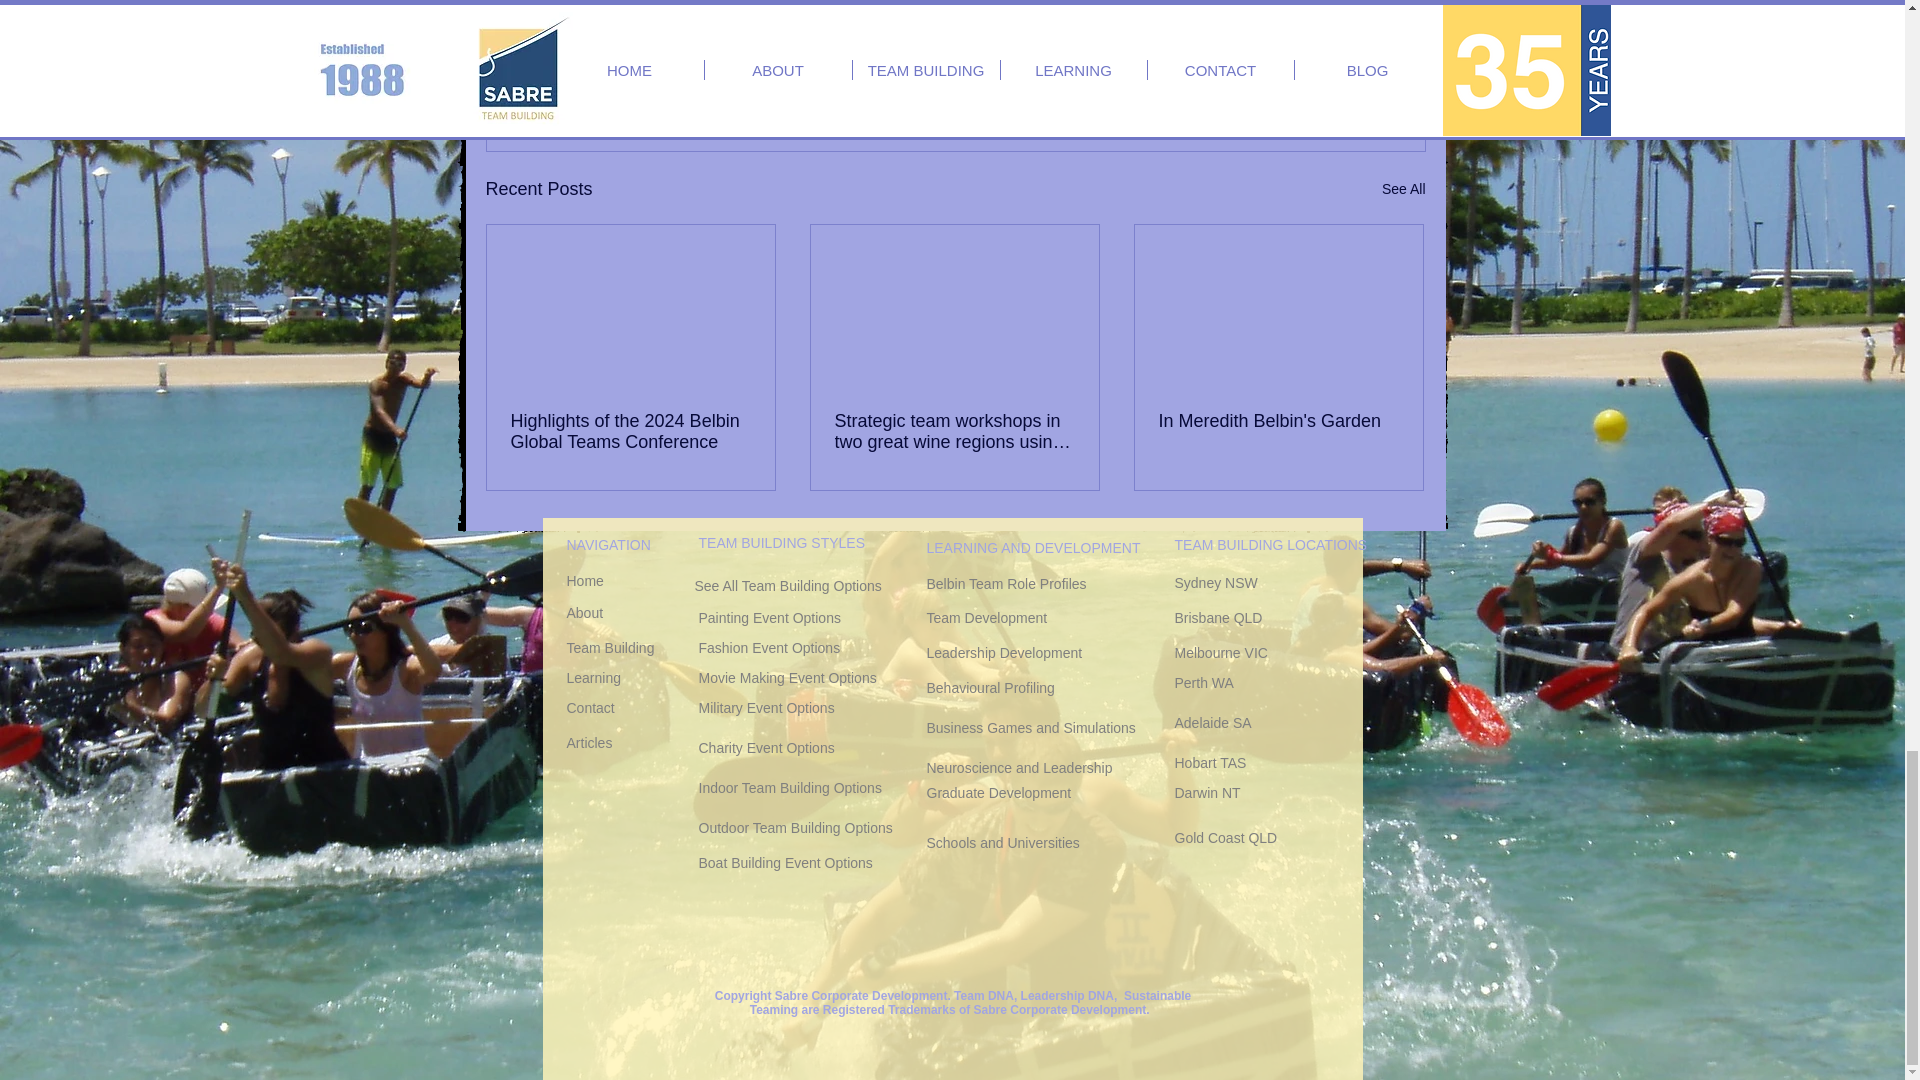 This screenshot has width=1920, height=1080. Describe the element at coordinates (1404, 189) in the screenshot. I see `See All` at that location.